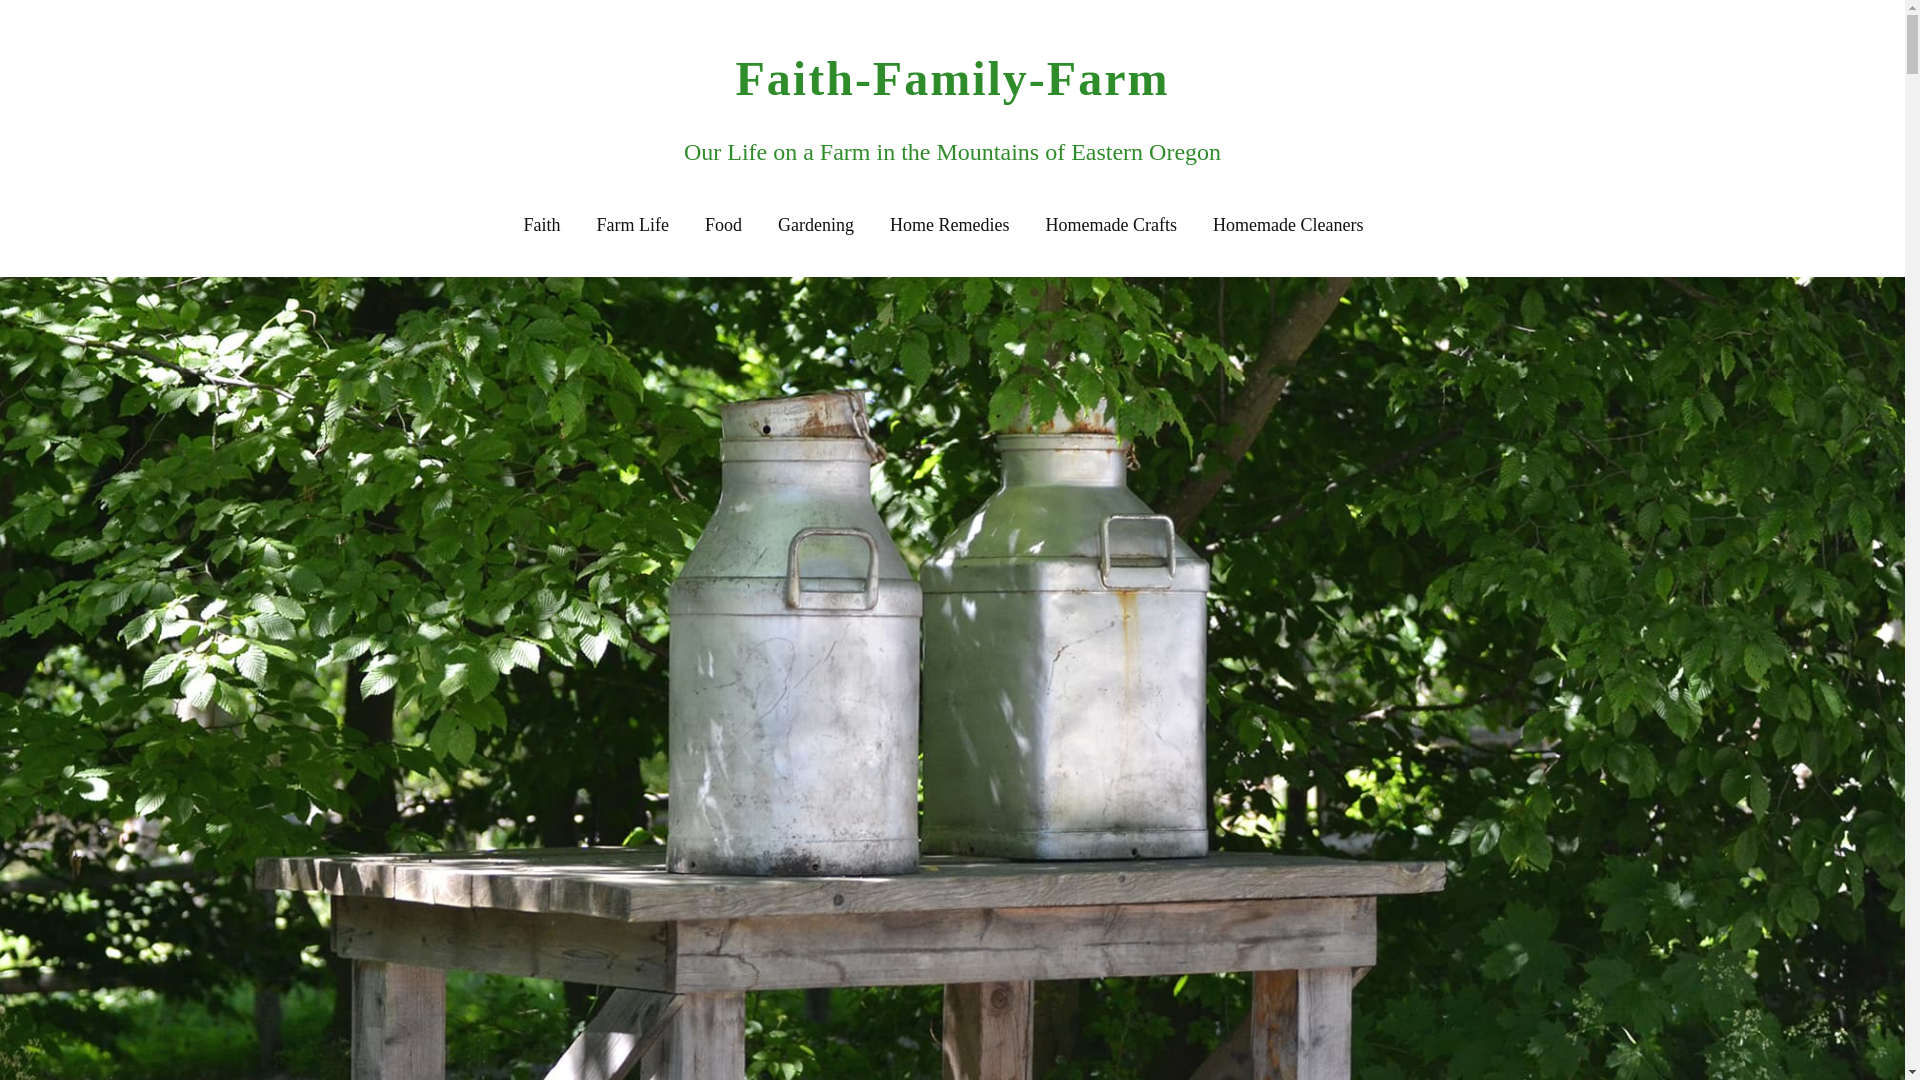 The width and height of the screenshot is (1920, 1080). I want to click on Faith, so click(542, 226).